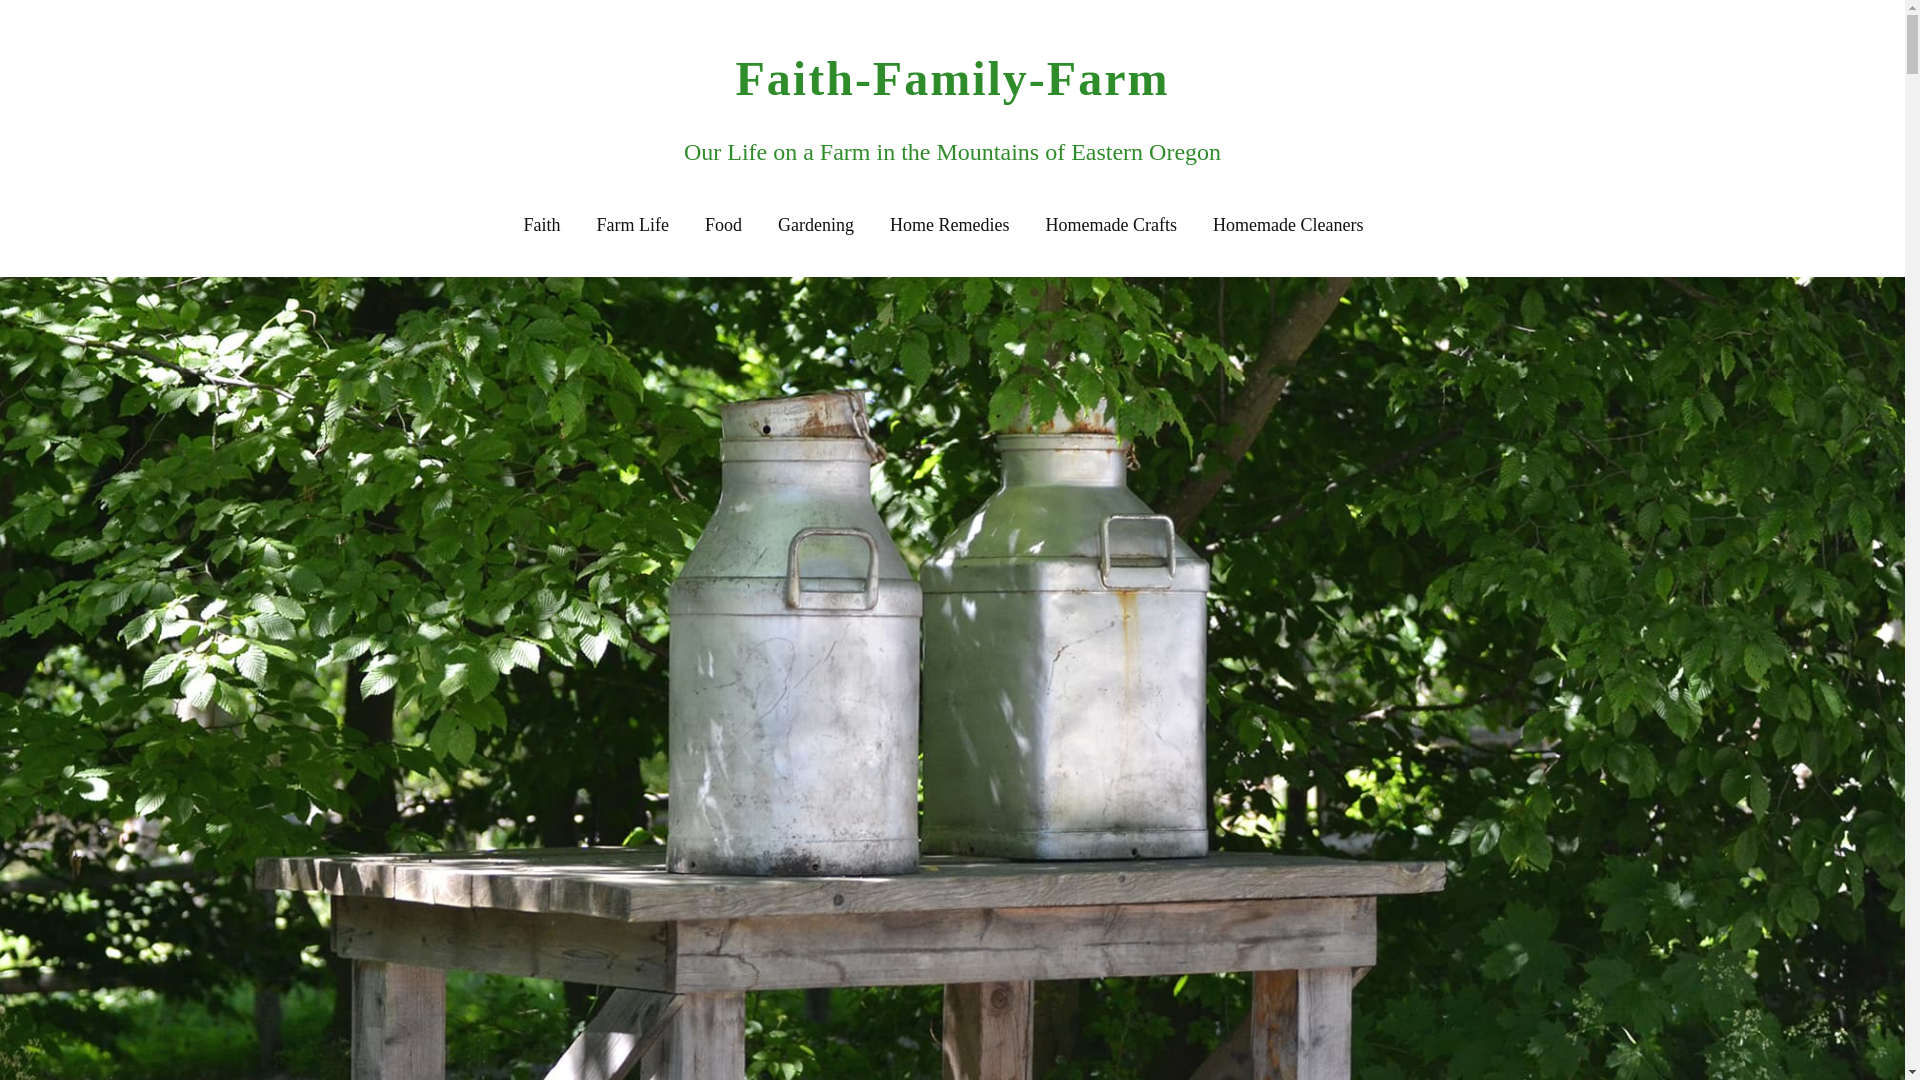 The width and height of the screenshot is (1920, 1080). I want to click on Faith, so click(542, 226).